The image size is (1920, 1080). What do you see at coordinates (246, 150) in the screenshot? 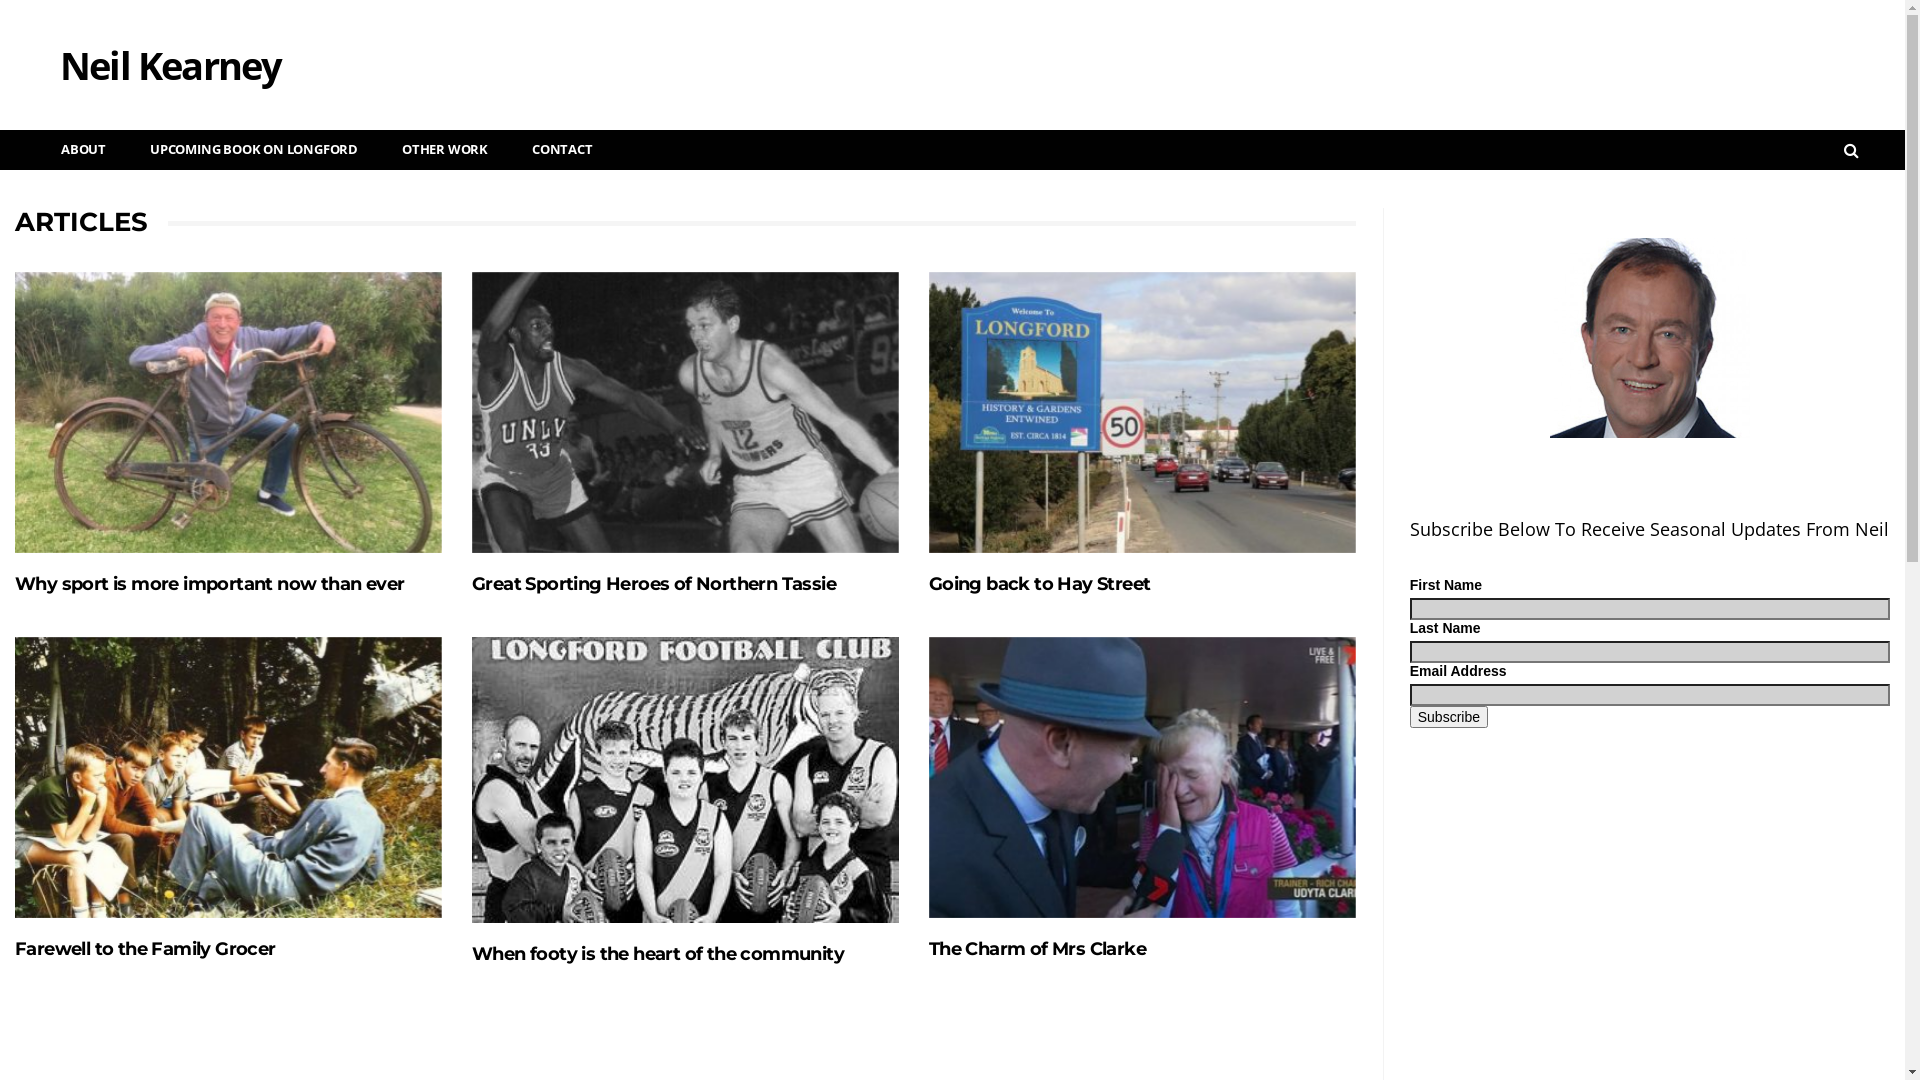
I see `UPCOMING BOOK ON LONGFORD` at bounding box center [246, 150].